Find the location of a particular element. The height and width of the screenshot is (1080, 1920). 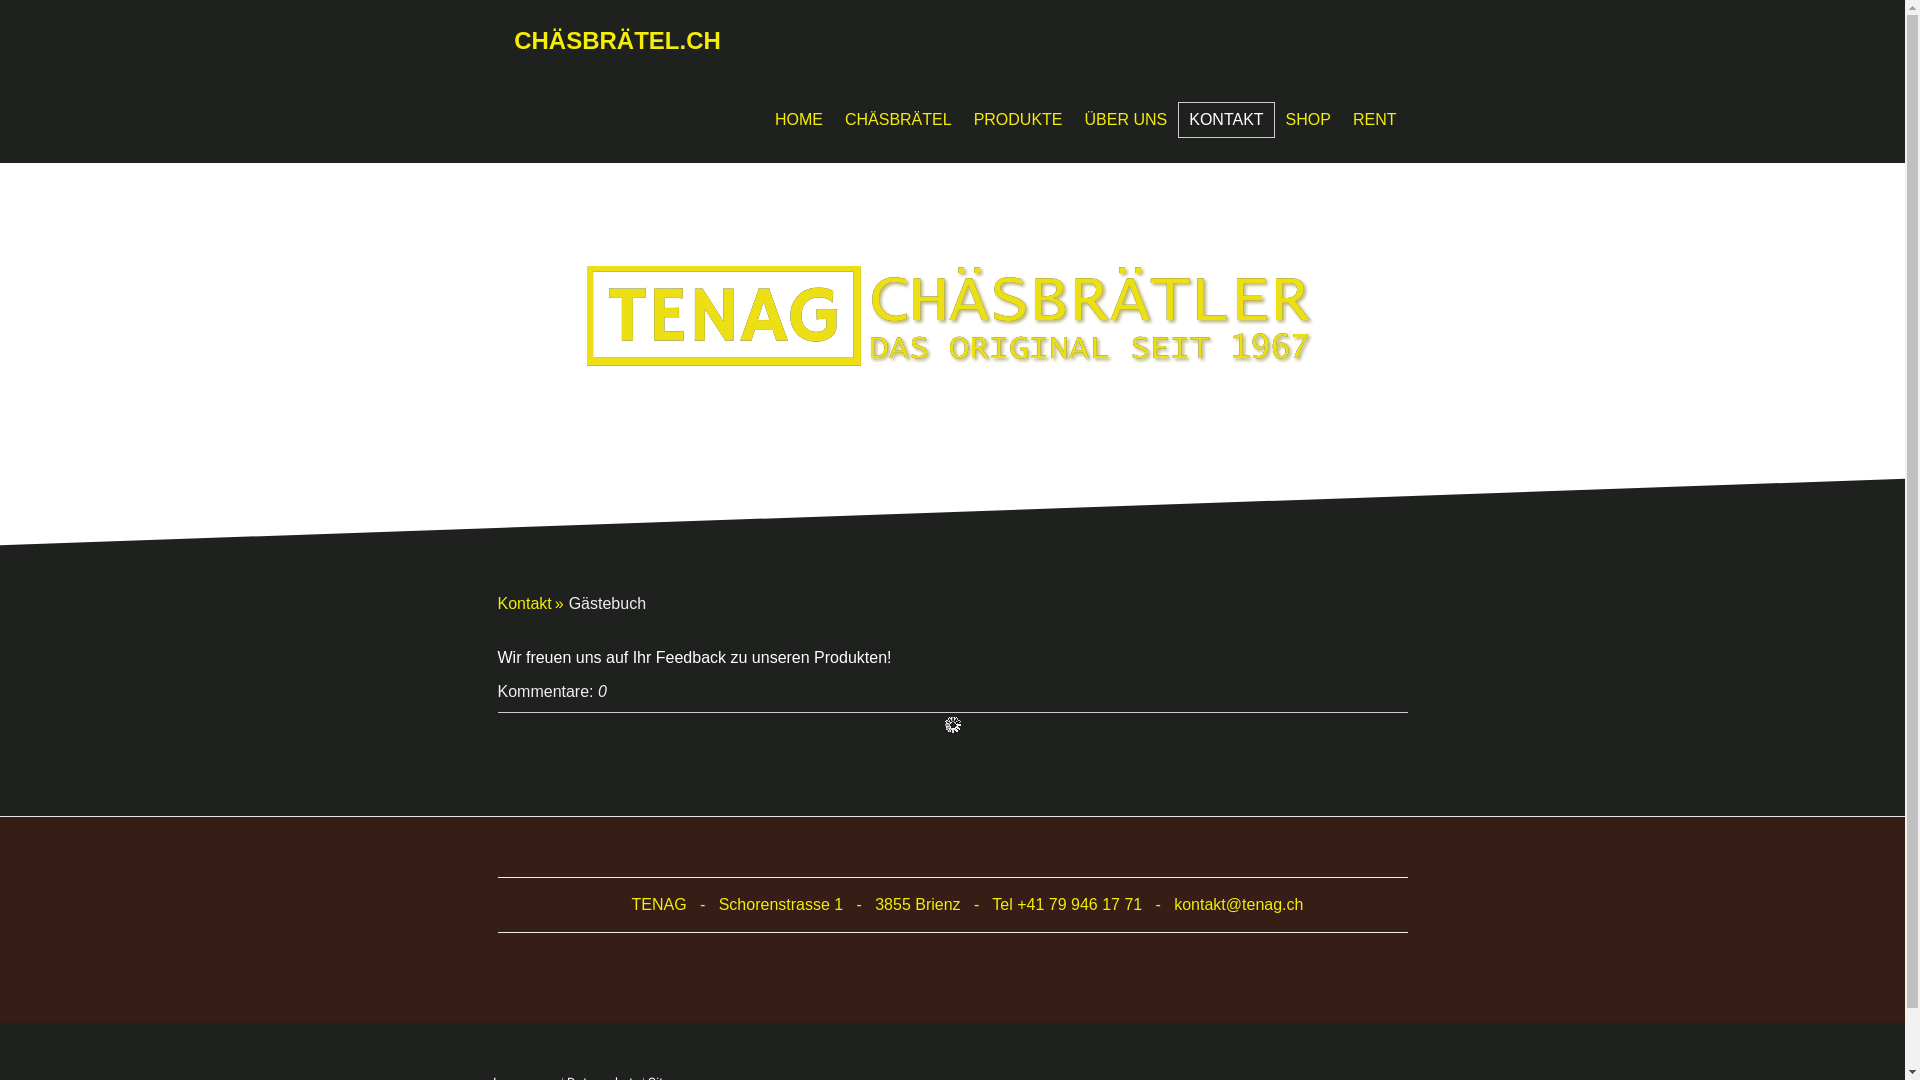

Kontakt is located at coordinates (534, 604).